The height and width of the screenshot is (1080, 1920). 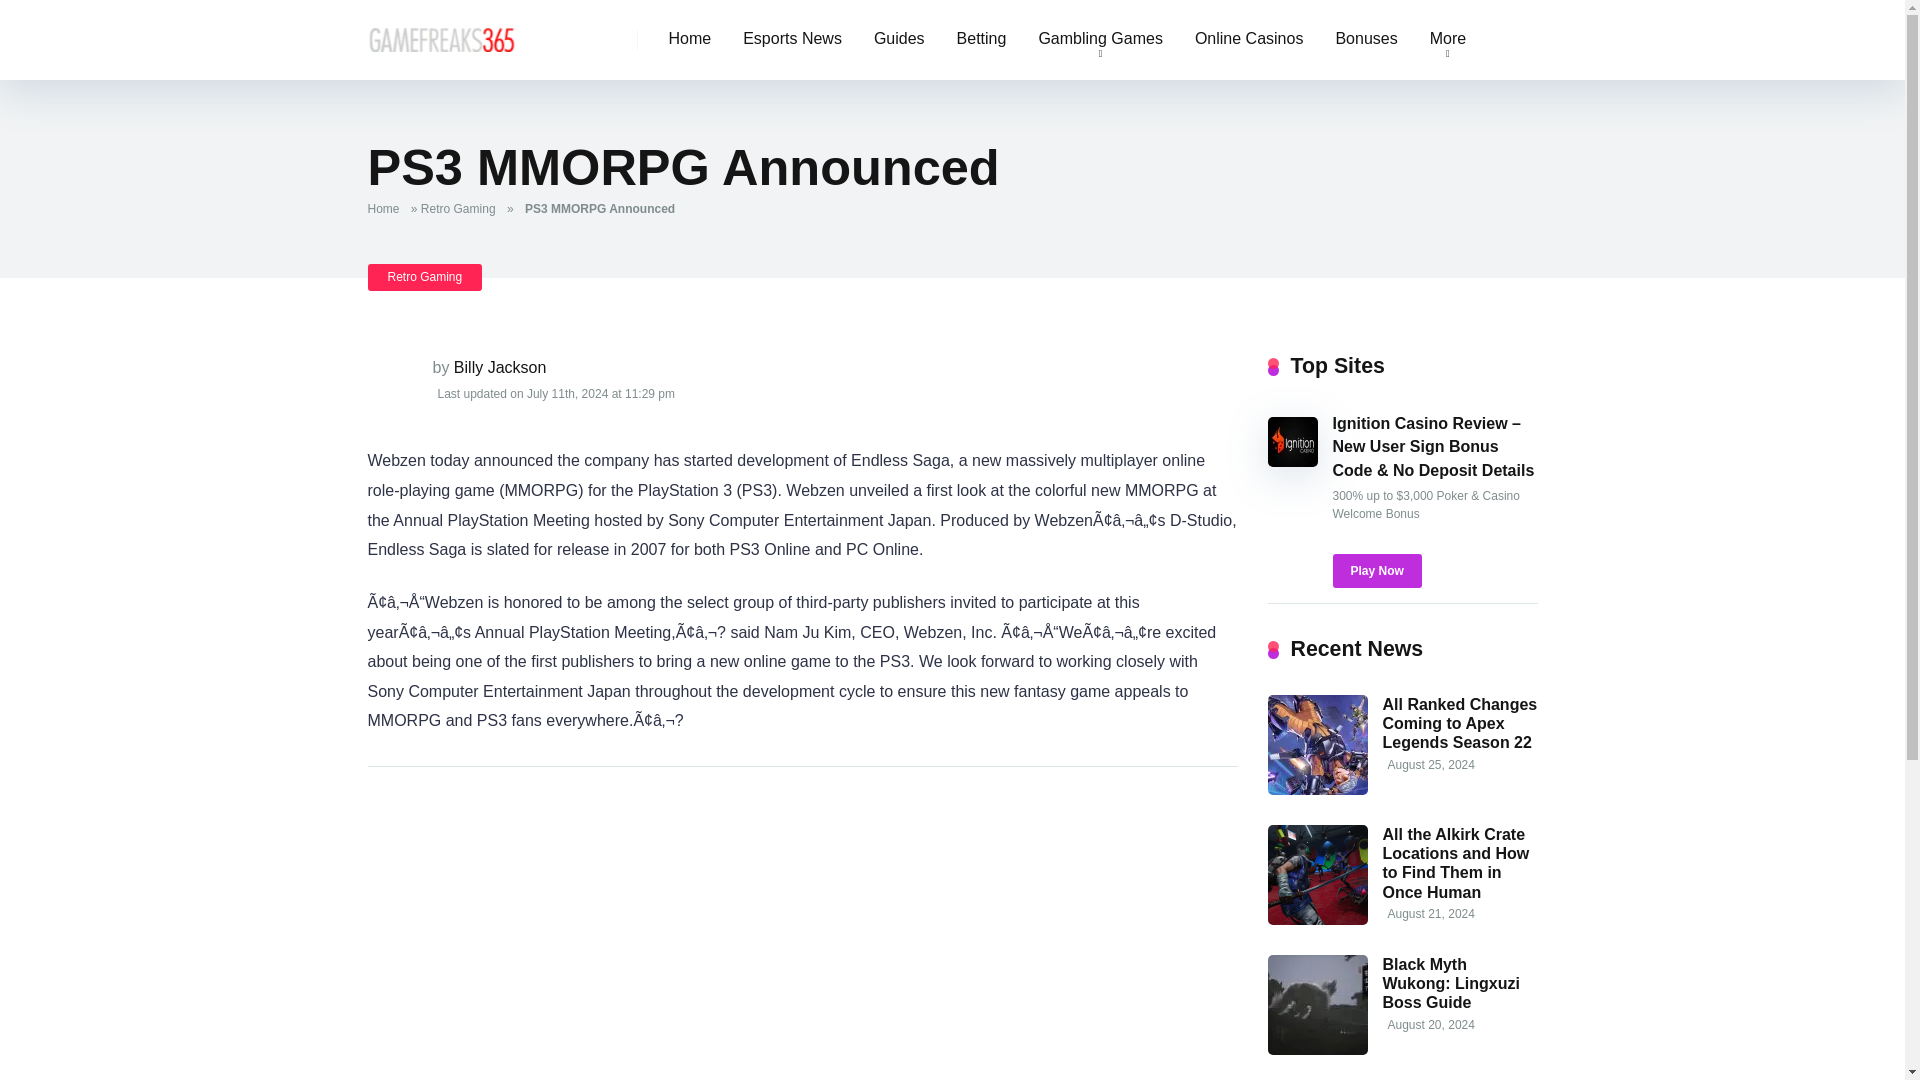 What do you see at coordinates (426, 276) in the screenshot?
I see `Retro Gaming` at bounding box center [426, 276].